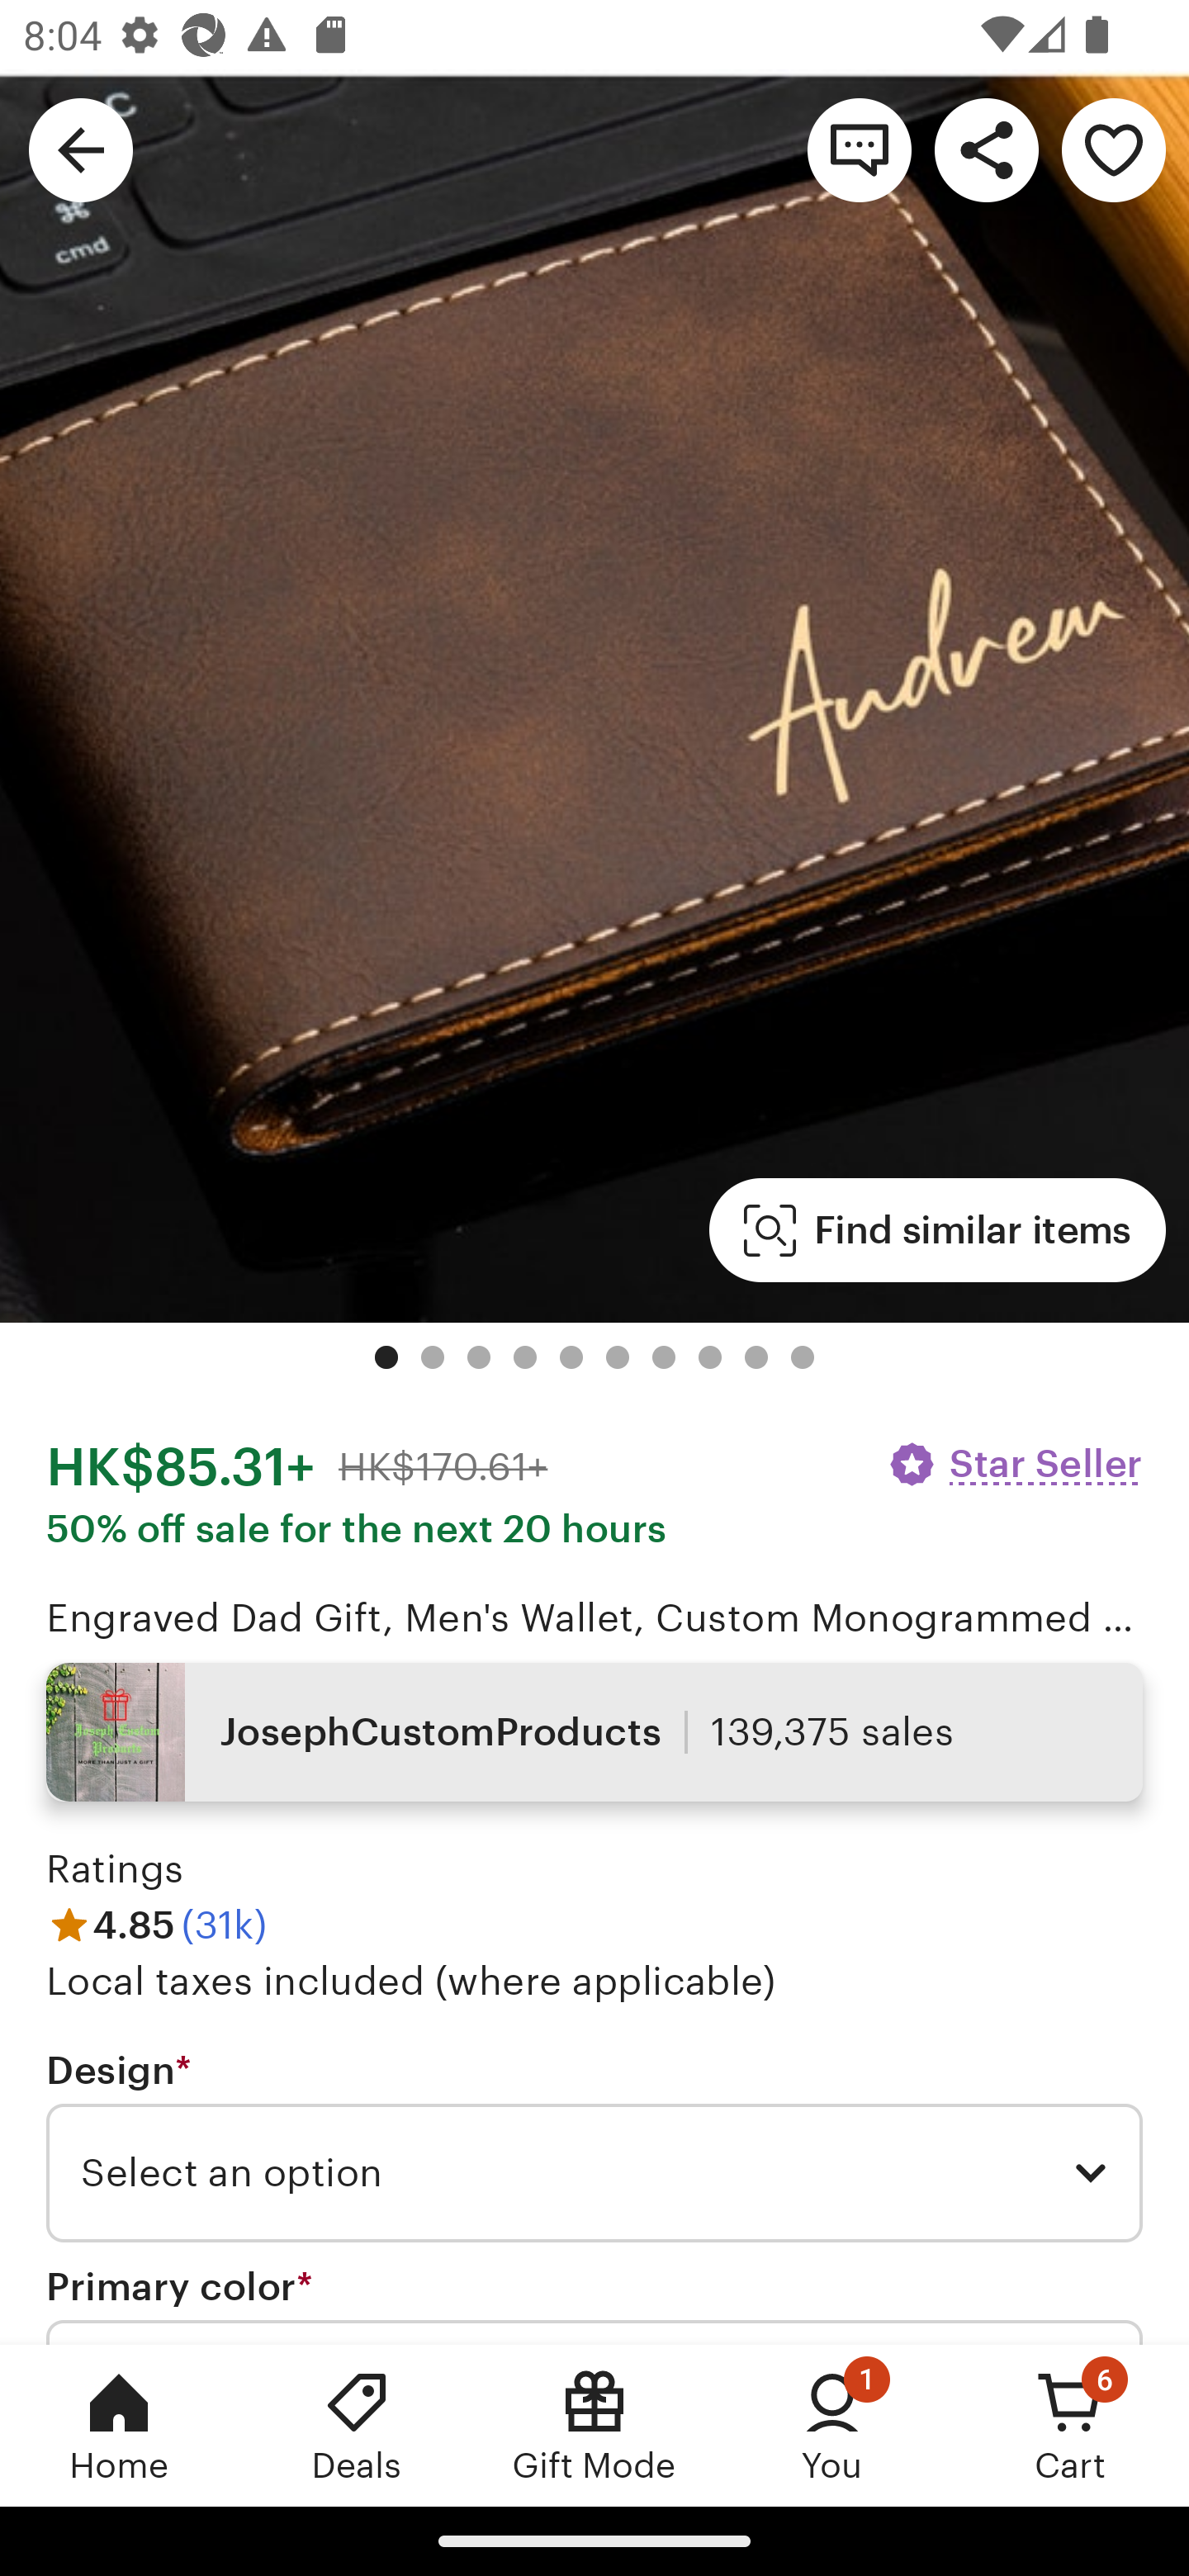 This screenshot has height=2576, width=1189. Describe the element at coordinates (594, 2174) in the screenshot. I see `Select an option` at that location.